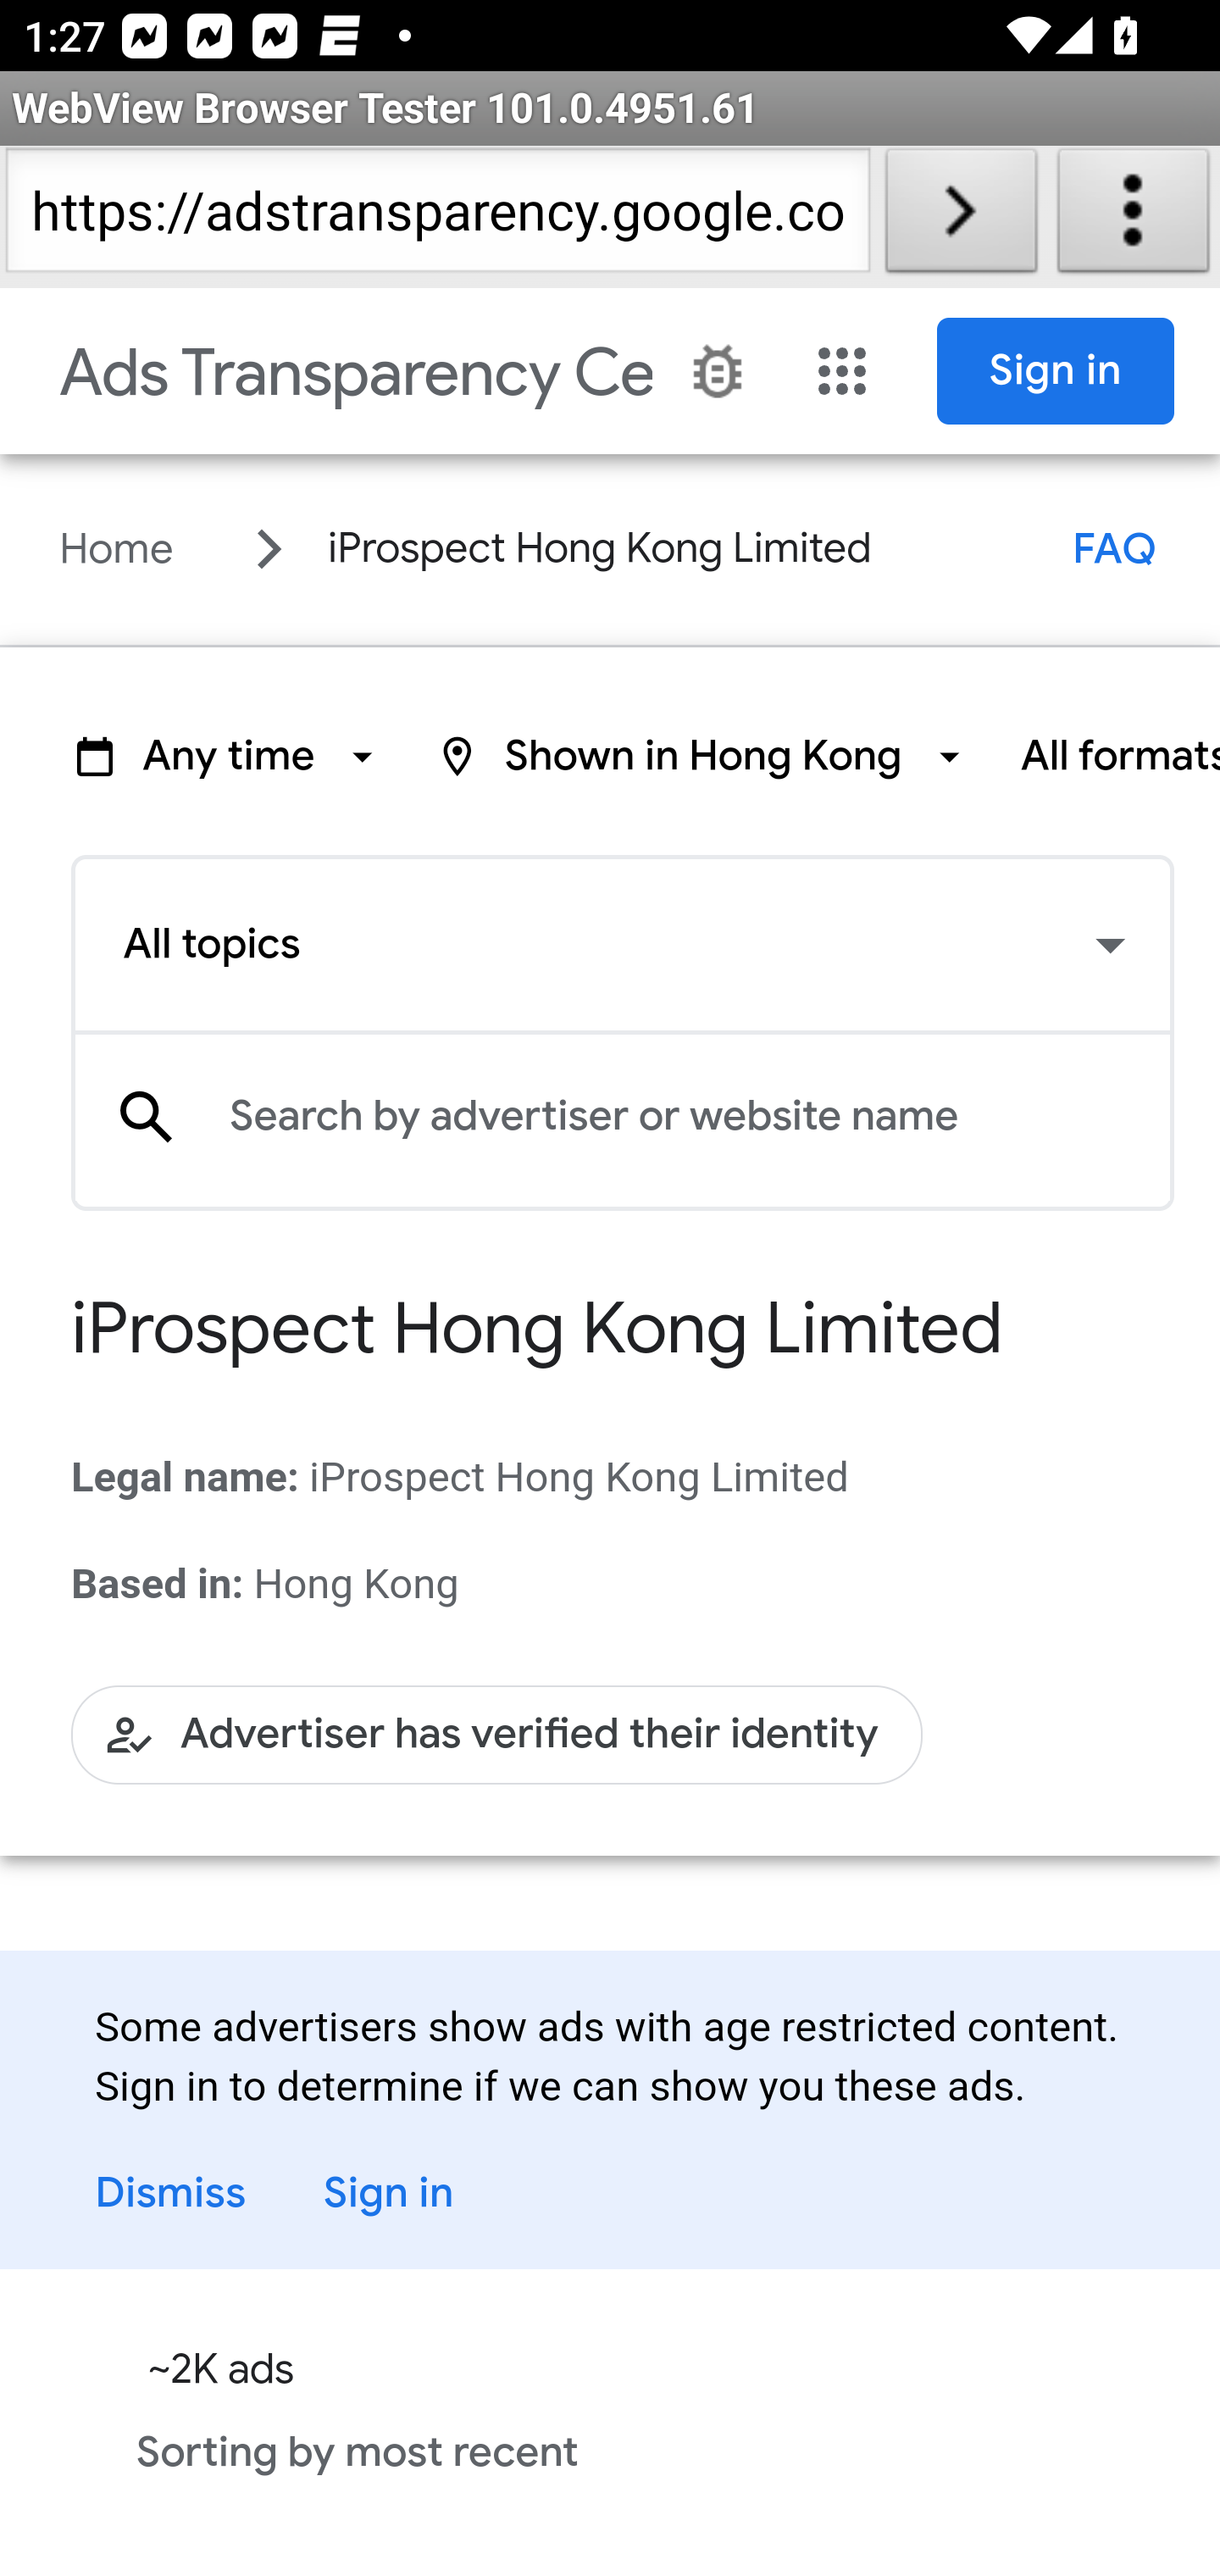 This screenshot has height=2576, width=1220. Describe the element at coordinates (1134, 217) in the screenshot. I see `About WebView` at that location.